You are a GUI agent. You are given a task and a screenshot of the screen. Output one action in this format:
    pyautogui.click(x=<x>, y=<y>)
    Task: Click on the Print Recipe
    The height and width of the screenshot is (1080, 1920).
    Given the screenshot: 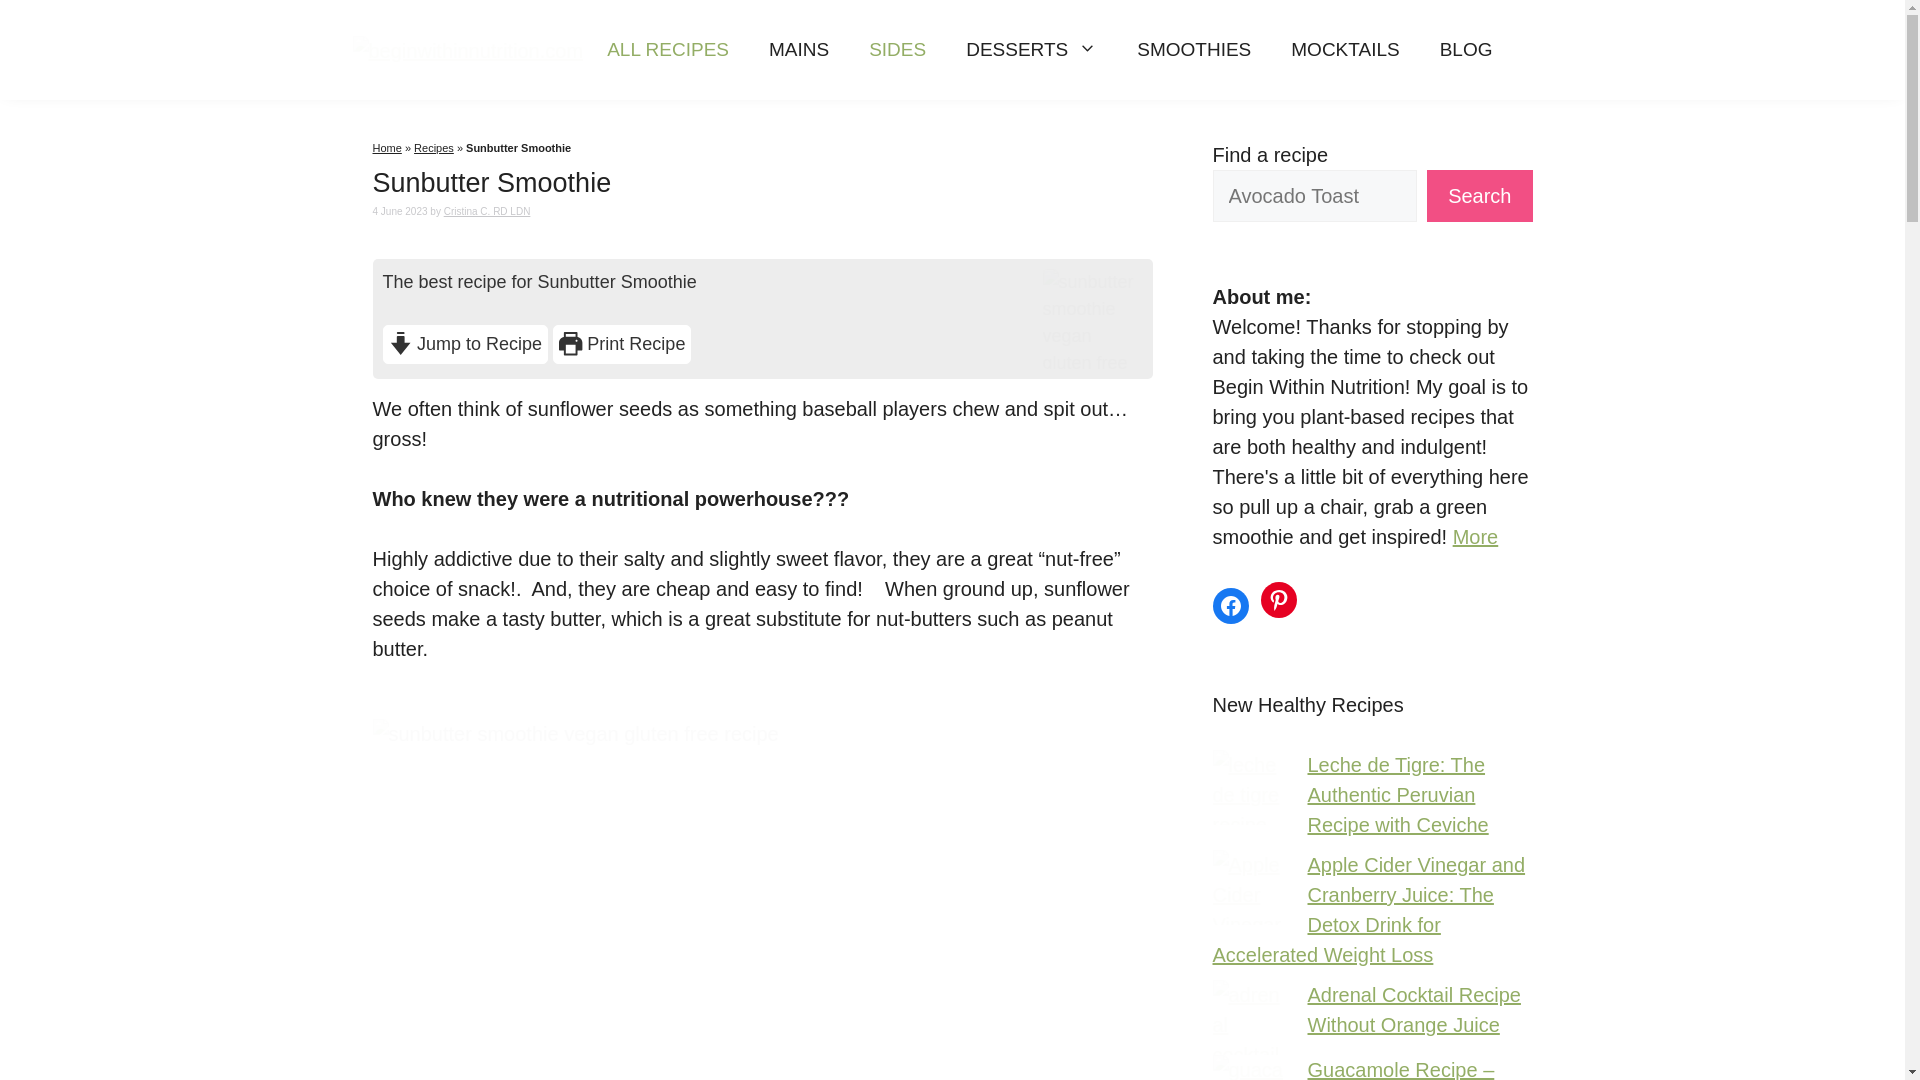 What is the action you would take?
    pyautogui.click(x=622, y=344)
    